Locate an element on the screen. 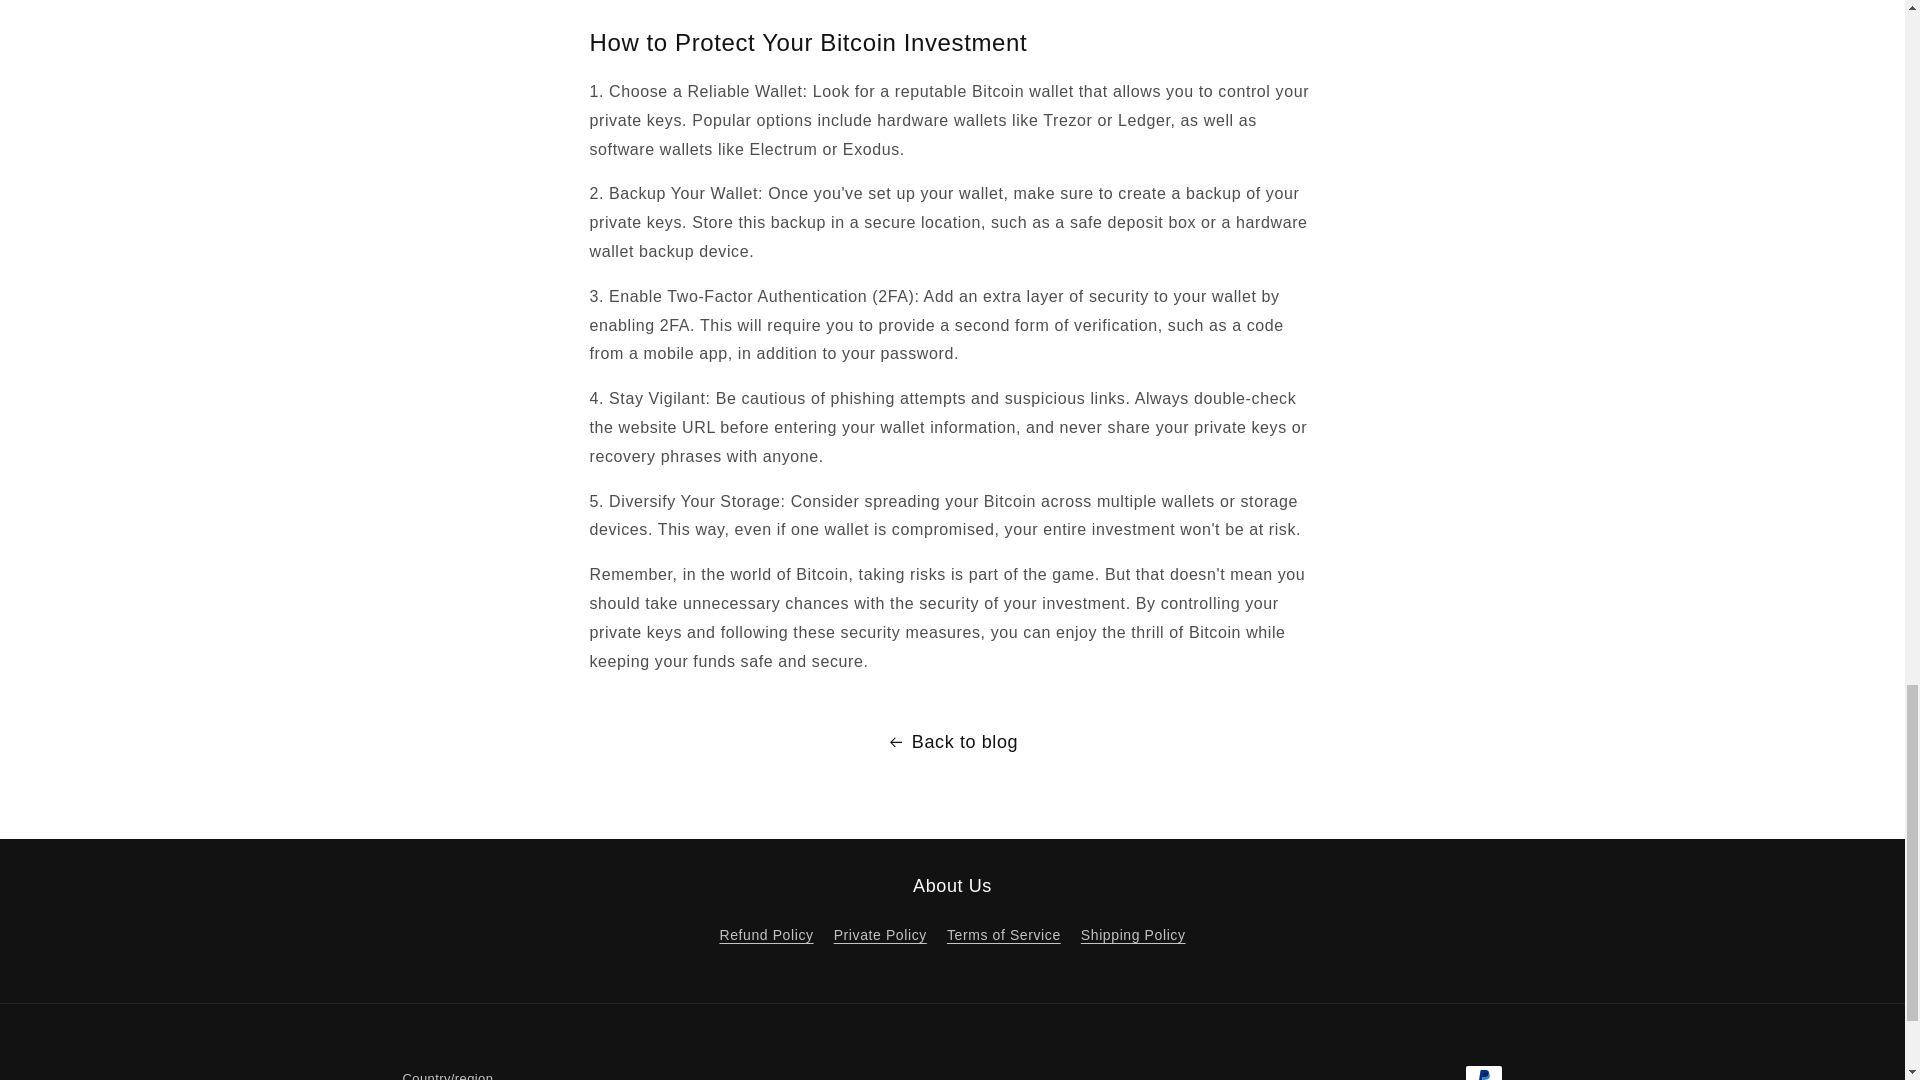  PayPal is located at coordinates (1482, 1072).